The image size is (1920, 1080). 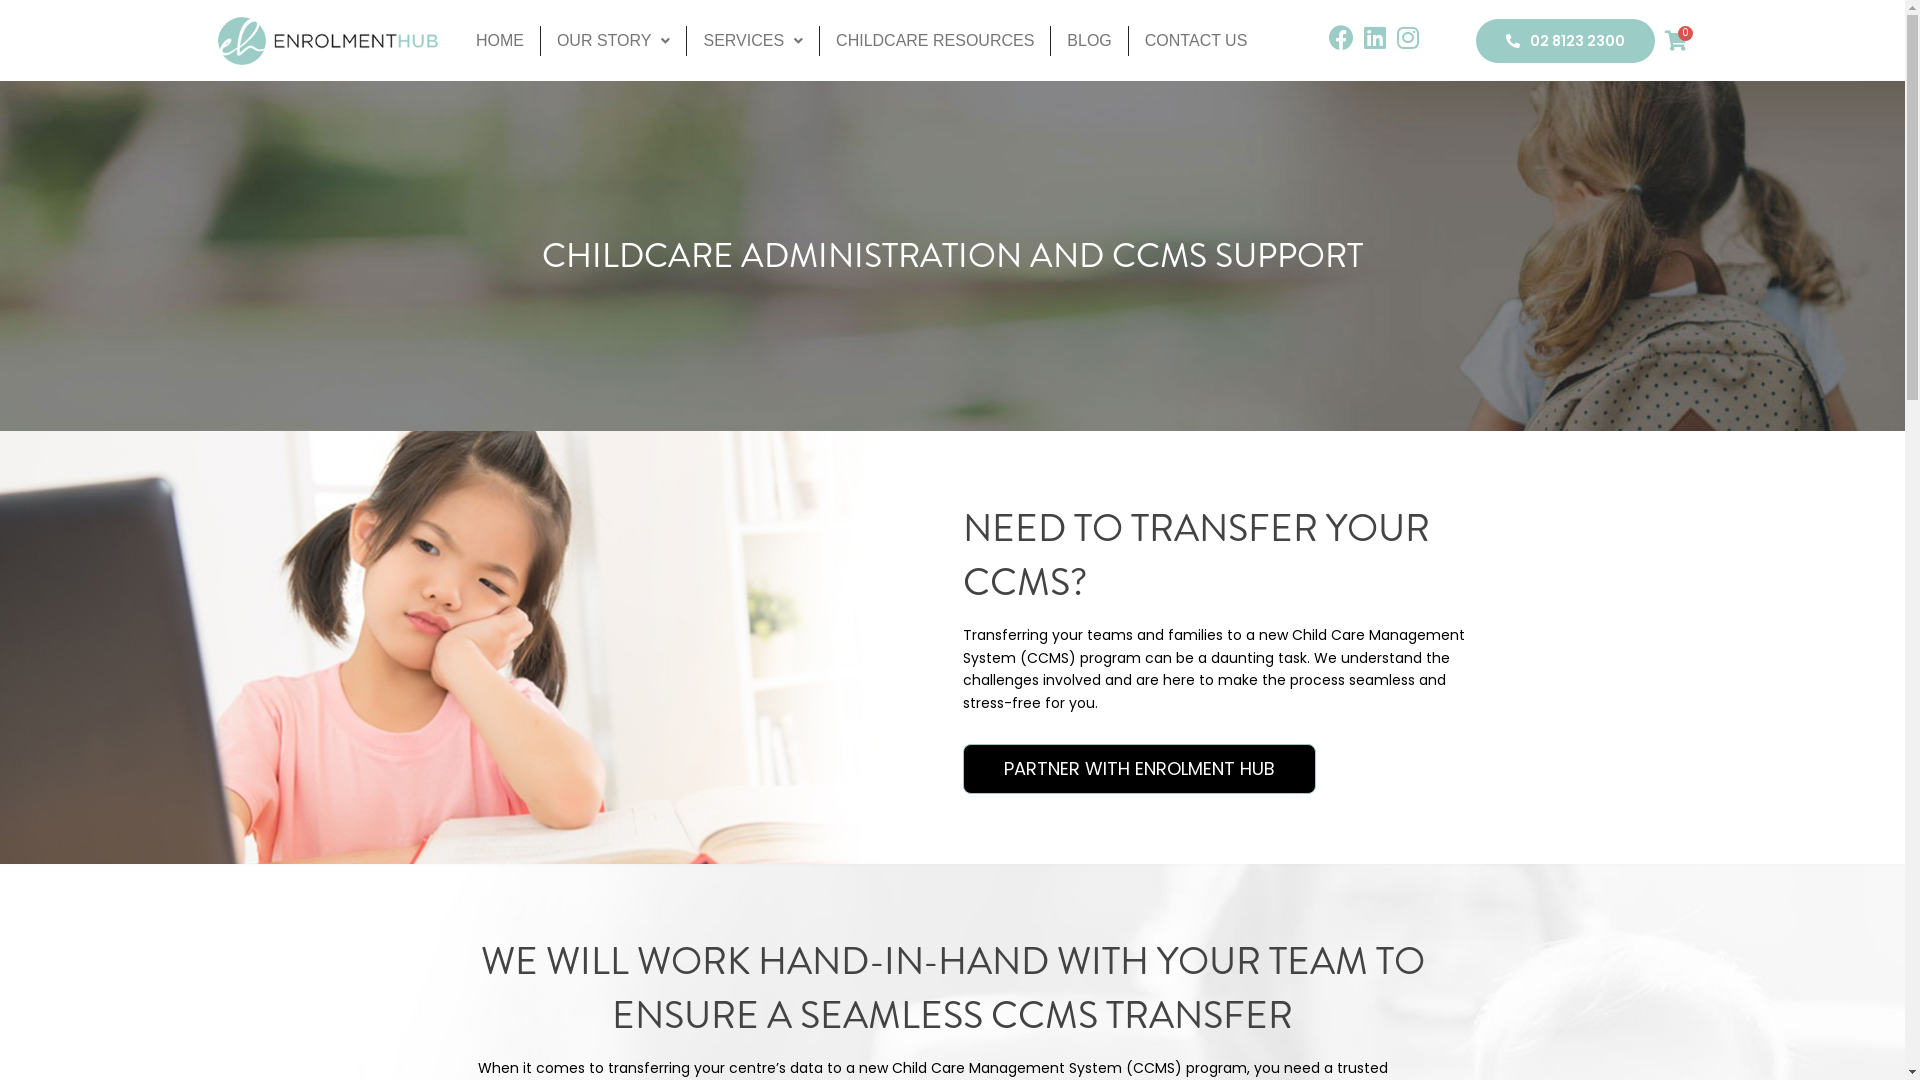 What do you see at coordinates (936, 41) in the screenshot?
I see `CHILDCARE RESOURCES` at bounding box center [936, 41].